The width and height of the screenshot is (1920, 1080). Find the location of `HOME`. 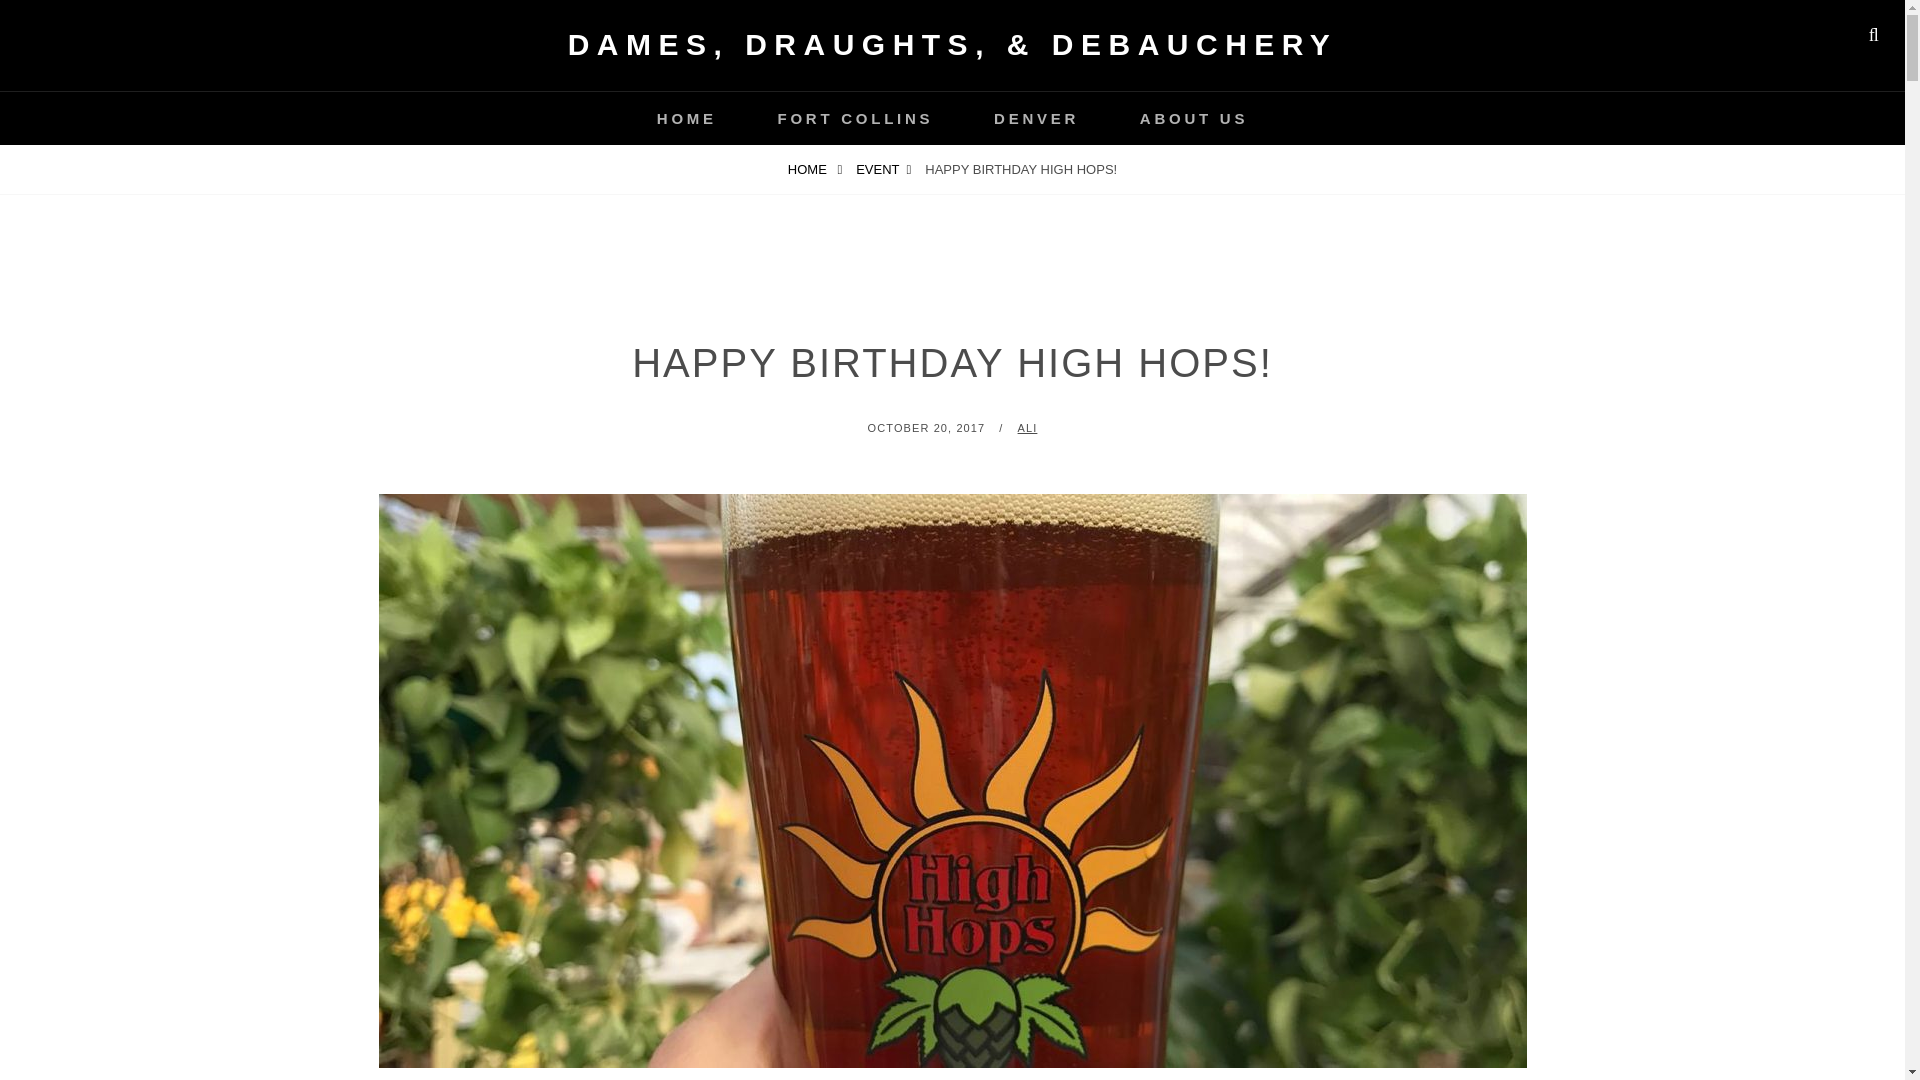

HOME is located at coordinates (814, 169).